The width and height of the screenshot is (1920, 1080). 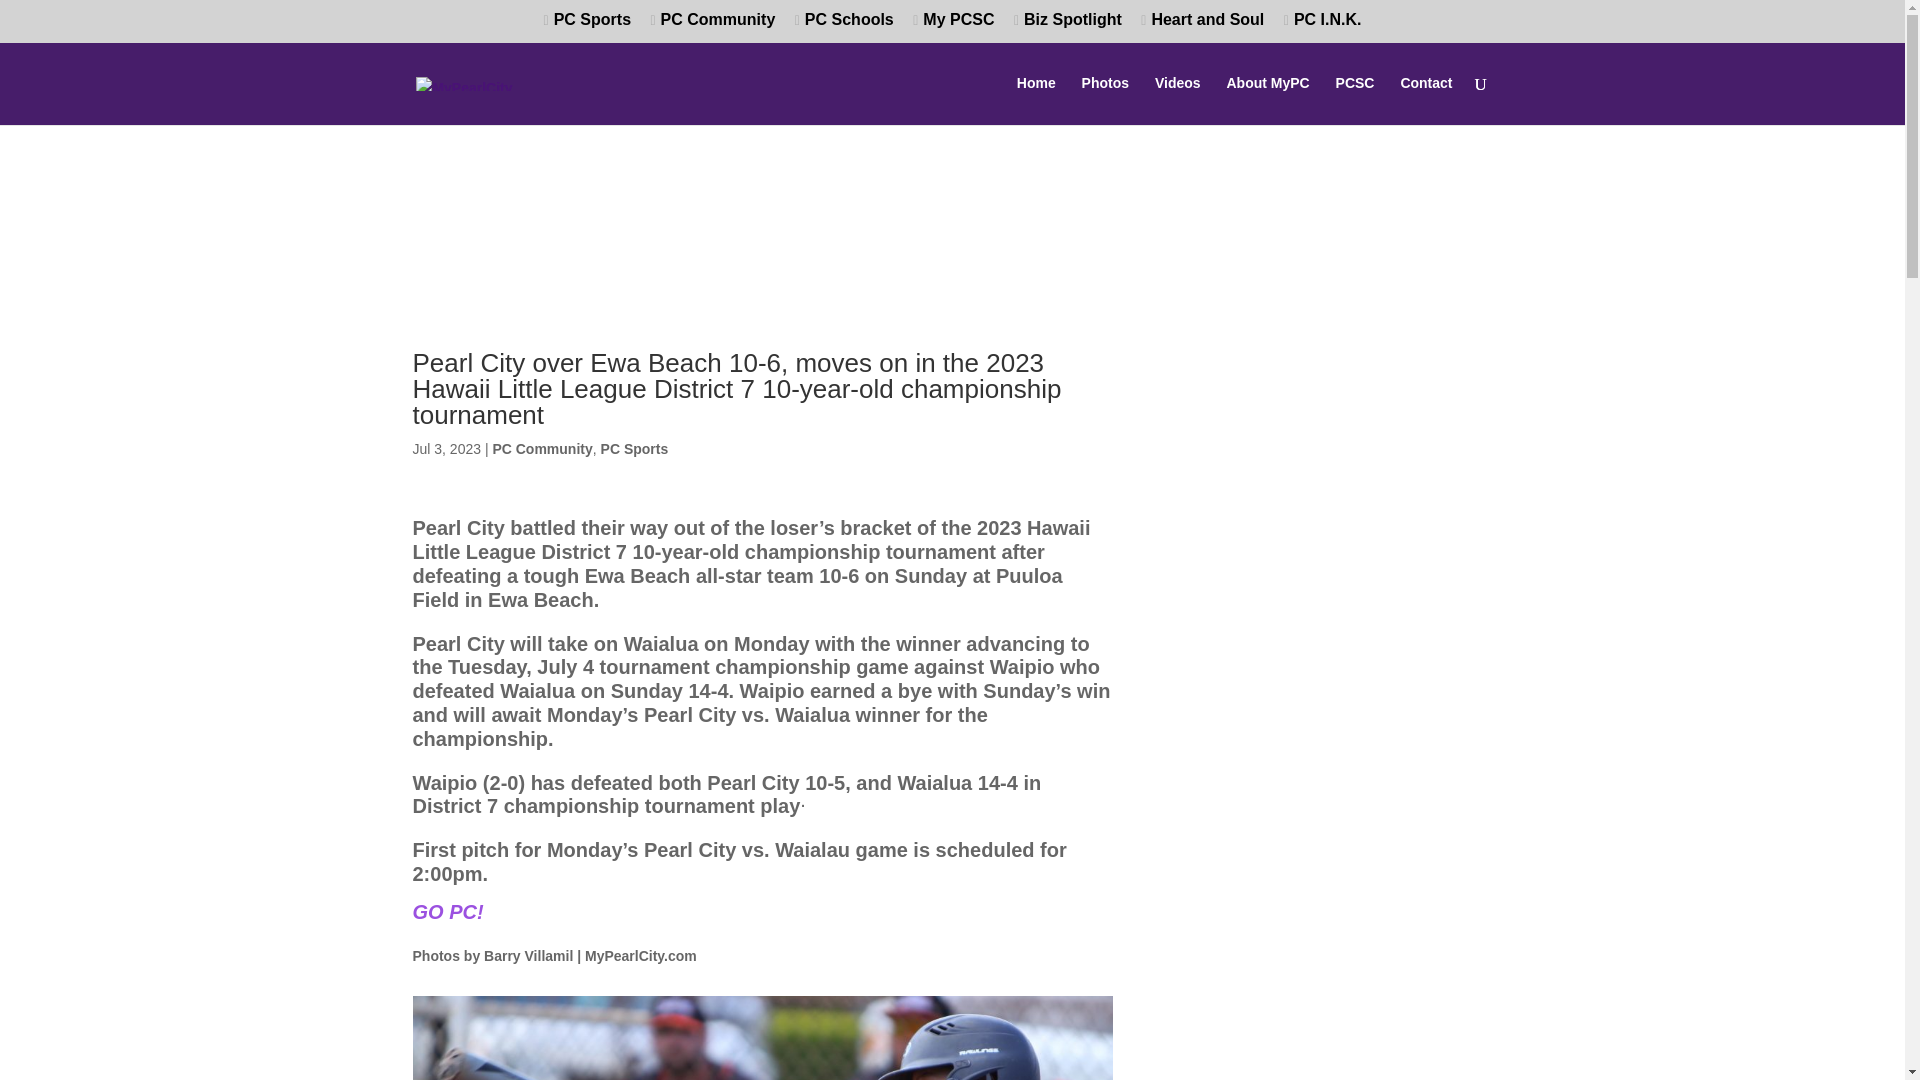 I want to click on PC Sports, so click(x=587, y=27).